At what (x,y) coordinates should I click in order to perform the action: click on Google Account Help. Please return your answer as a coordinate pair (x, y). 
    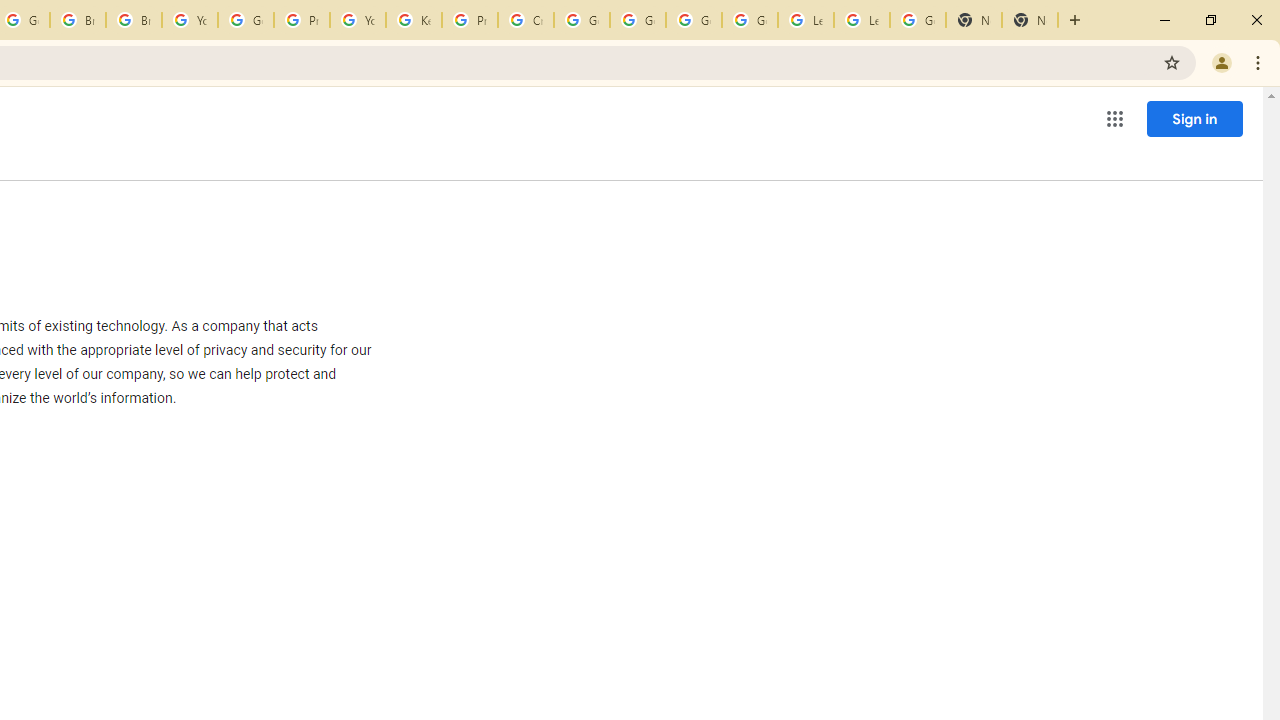
    Looking at the image, I should click on (582, 20).